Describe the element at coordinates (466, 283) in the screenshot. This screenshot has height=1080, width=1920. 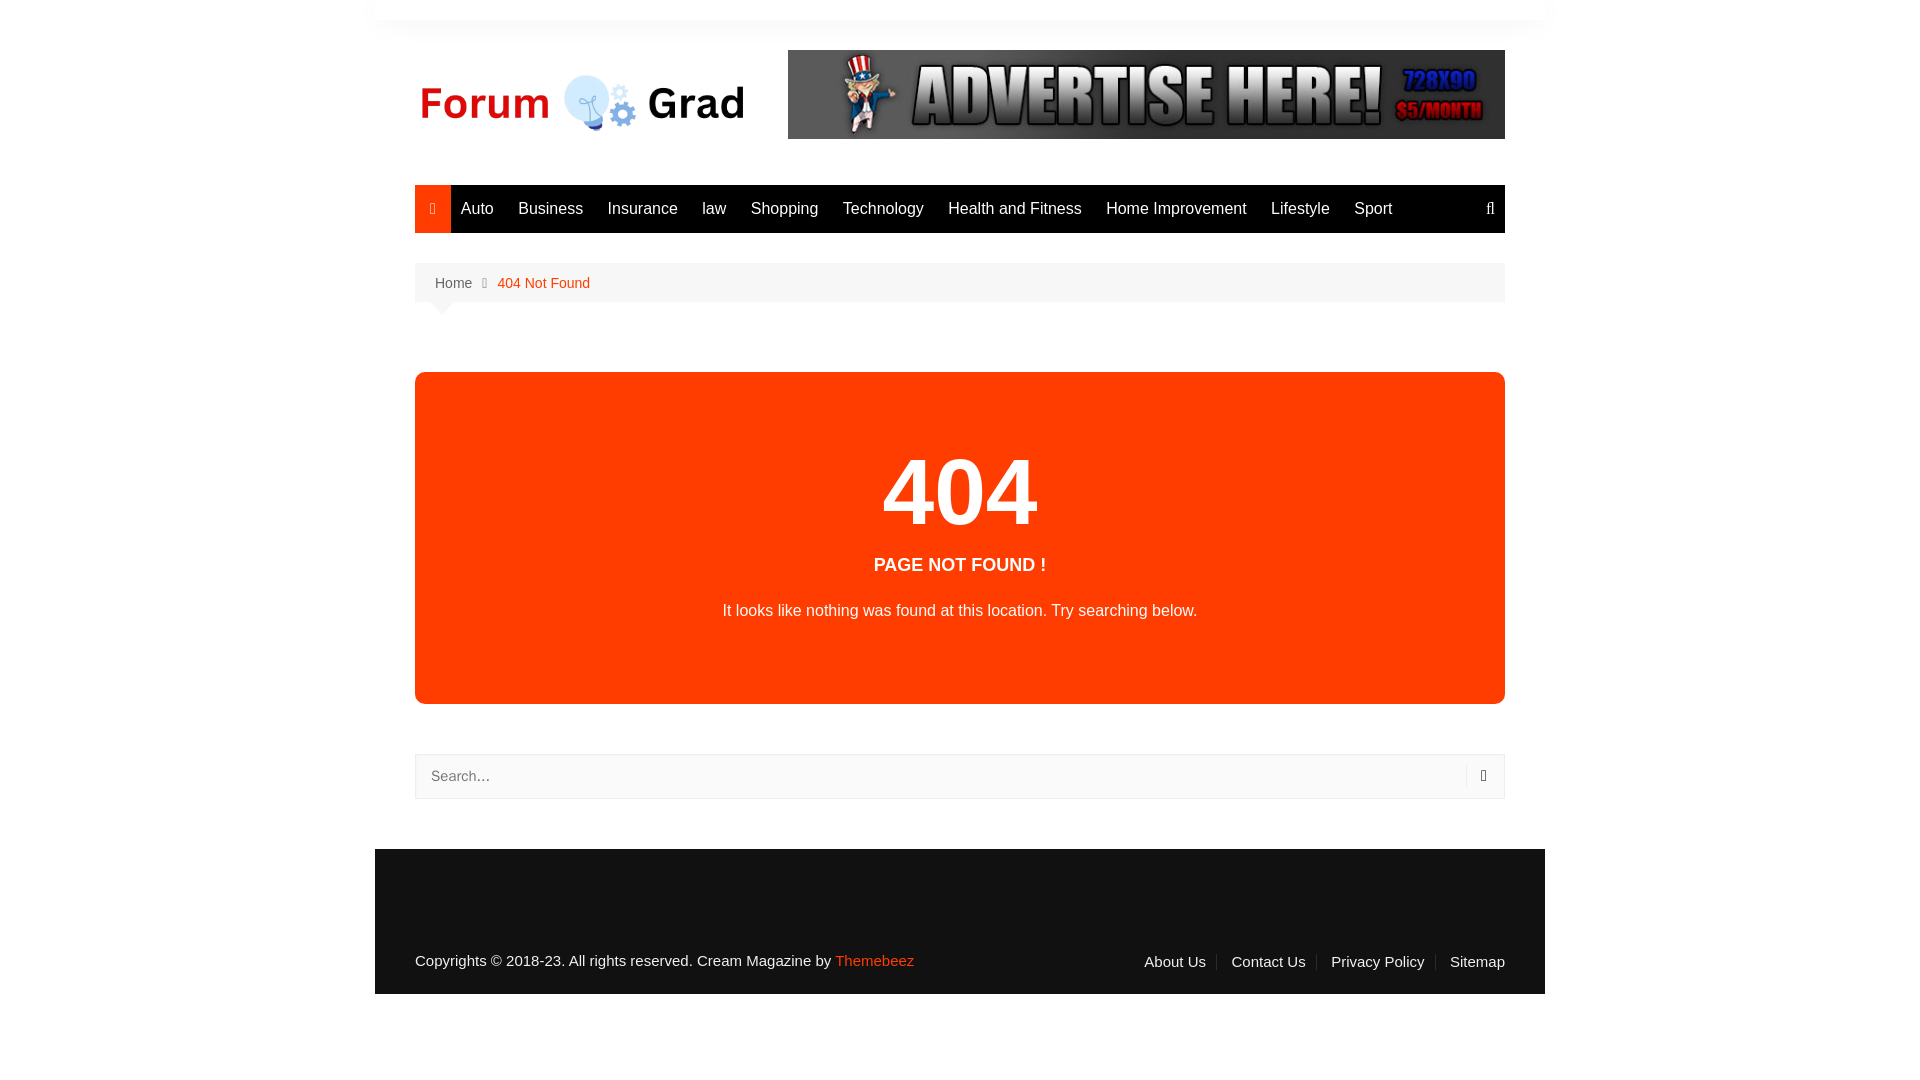
I see `Home` at that location.